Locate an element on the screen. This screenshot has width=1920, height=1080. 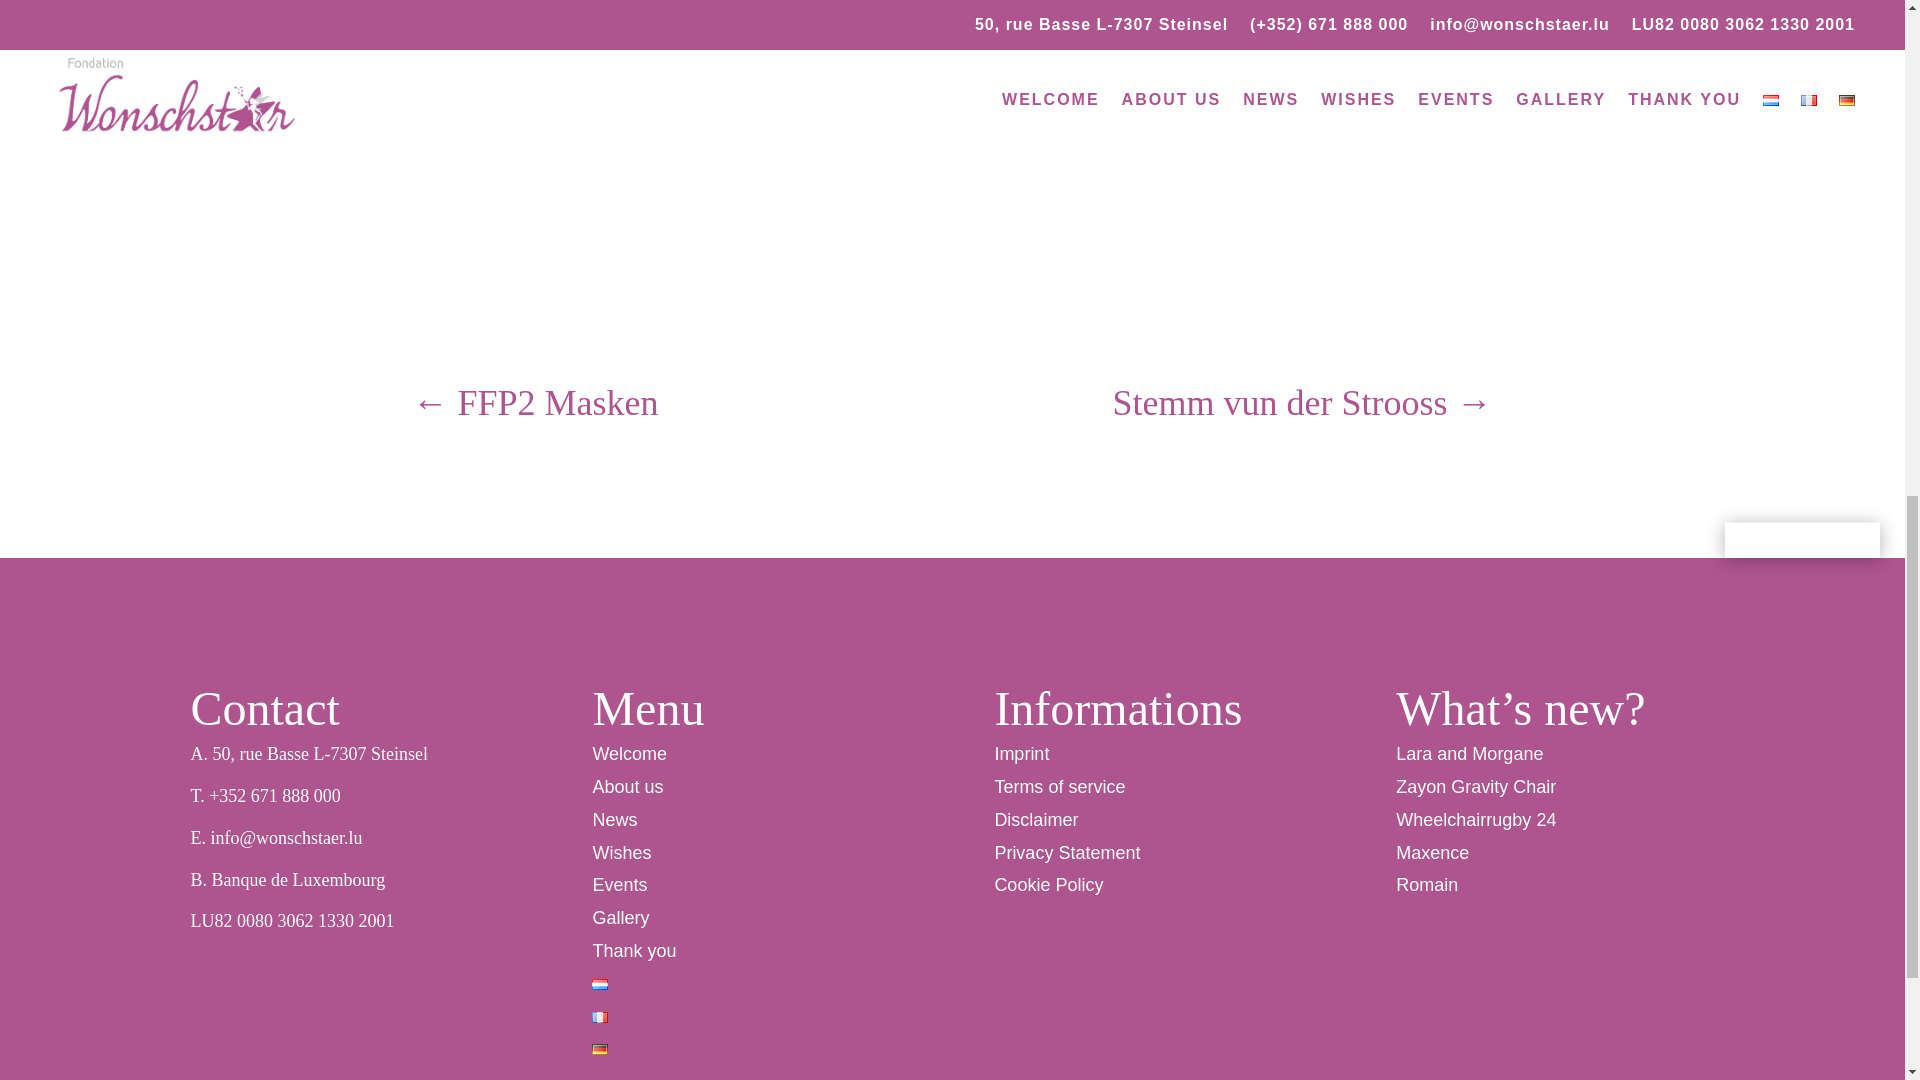
Gallery is located at coordinates (620, 918).